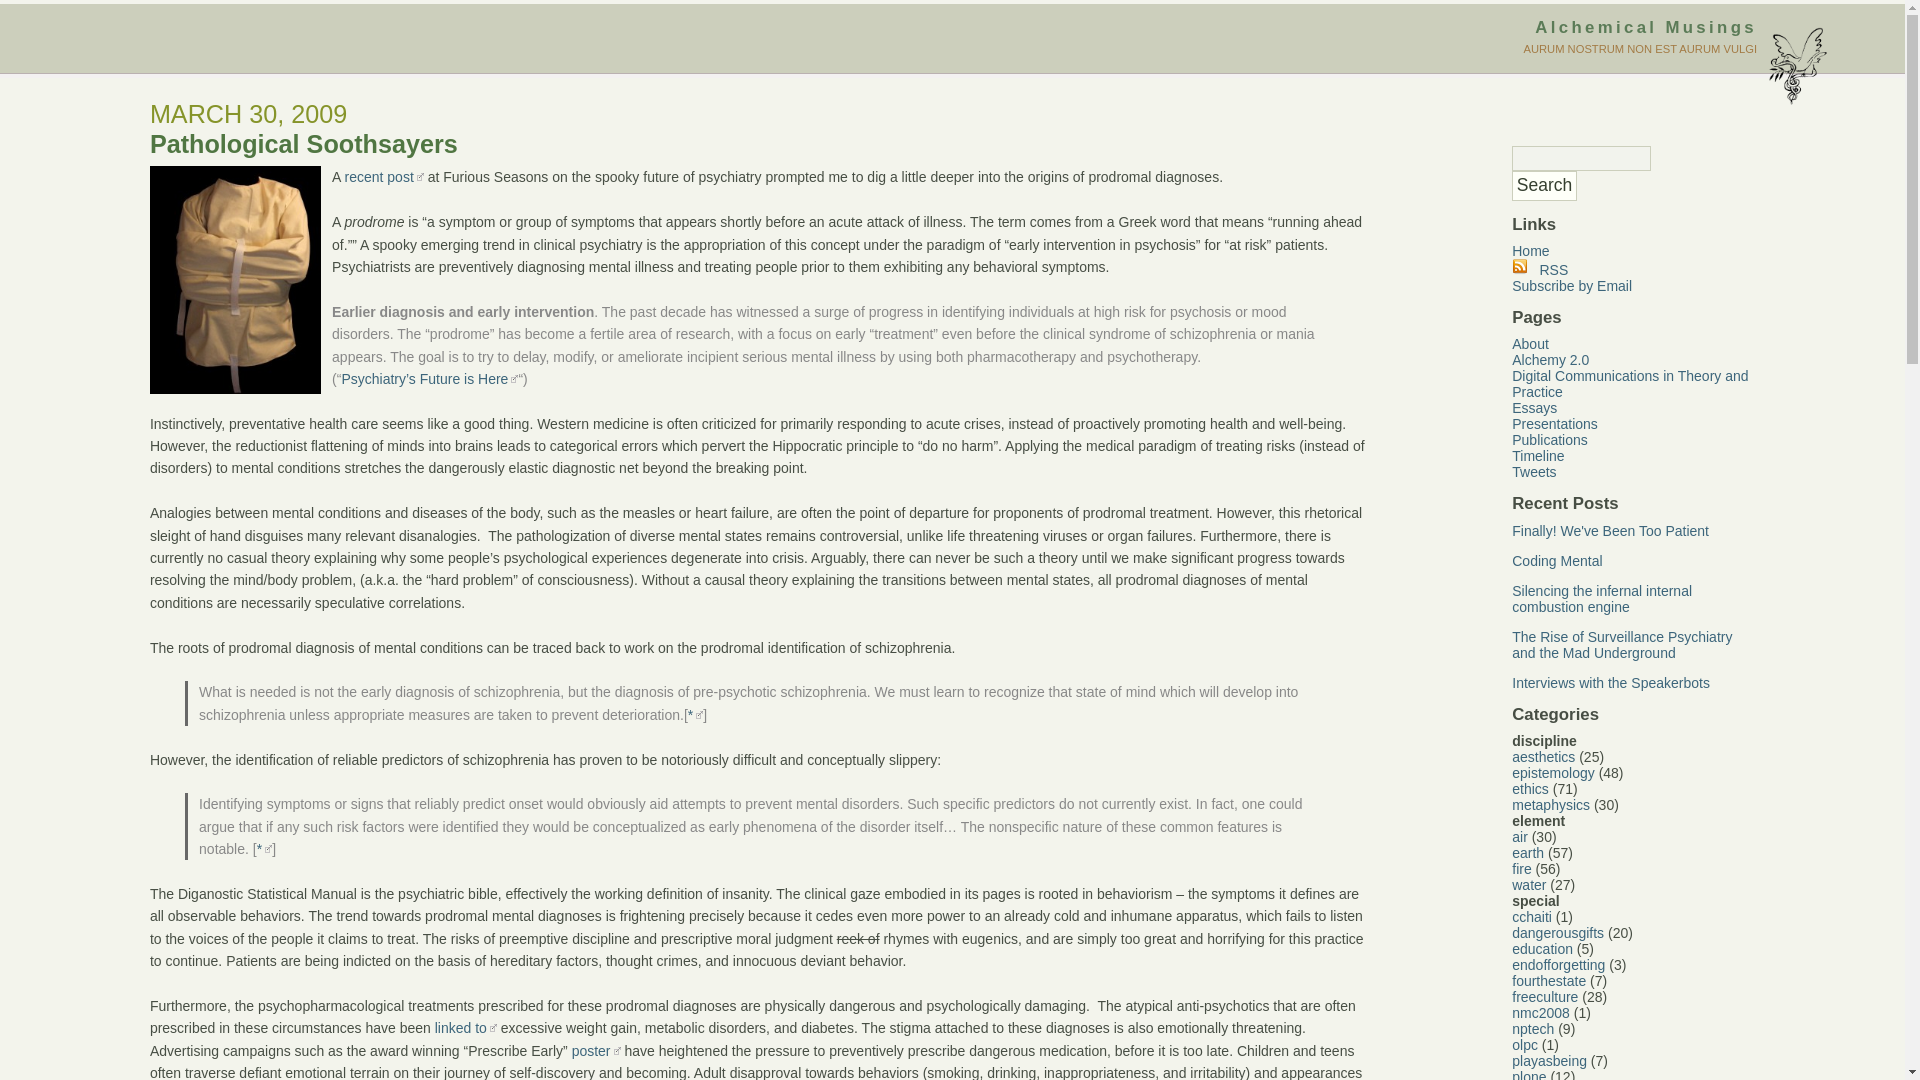 This screenshot has height=1080, width=1920. I want to click on Digital Communications in Theory and Practice, so click(1630, 384).